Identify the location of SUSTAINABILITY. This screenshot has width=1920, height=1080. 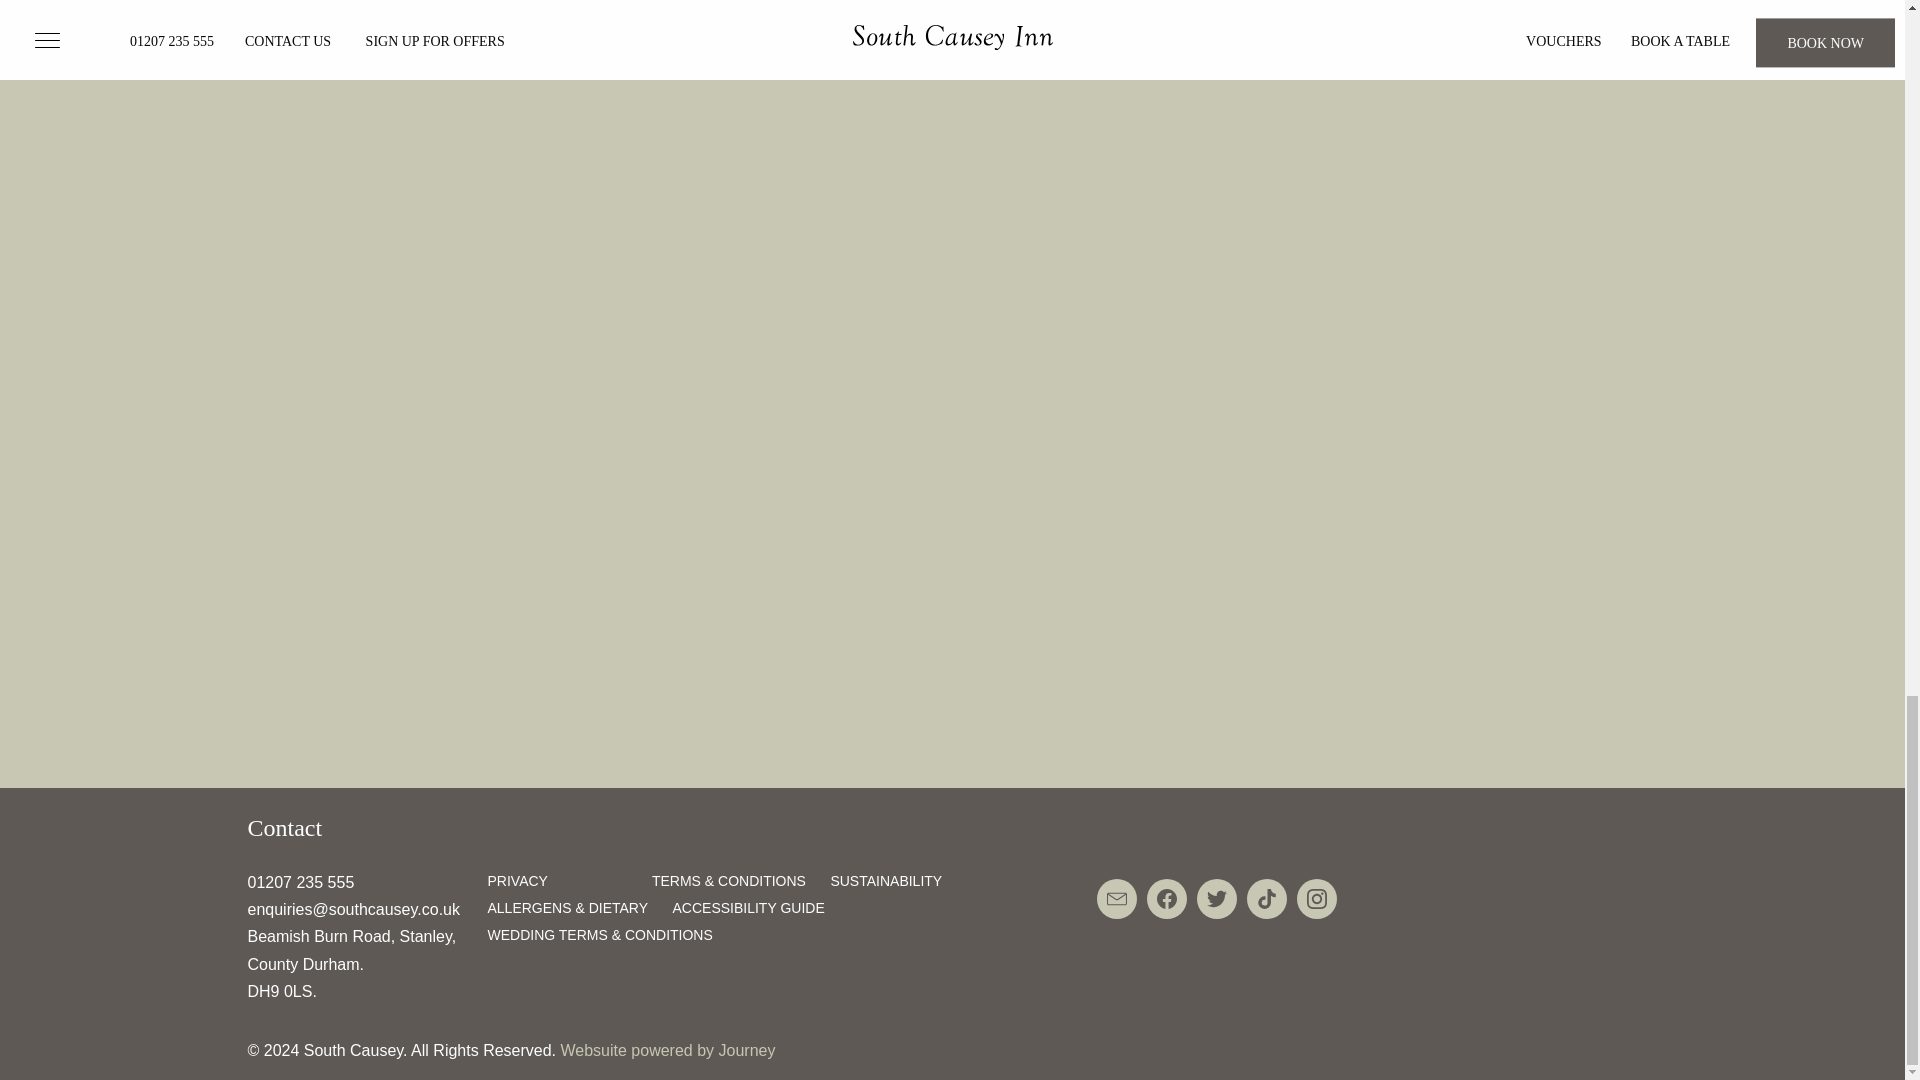
(886, 880).